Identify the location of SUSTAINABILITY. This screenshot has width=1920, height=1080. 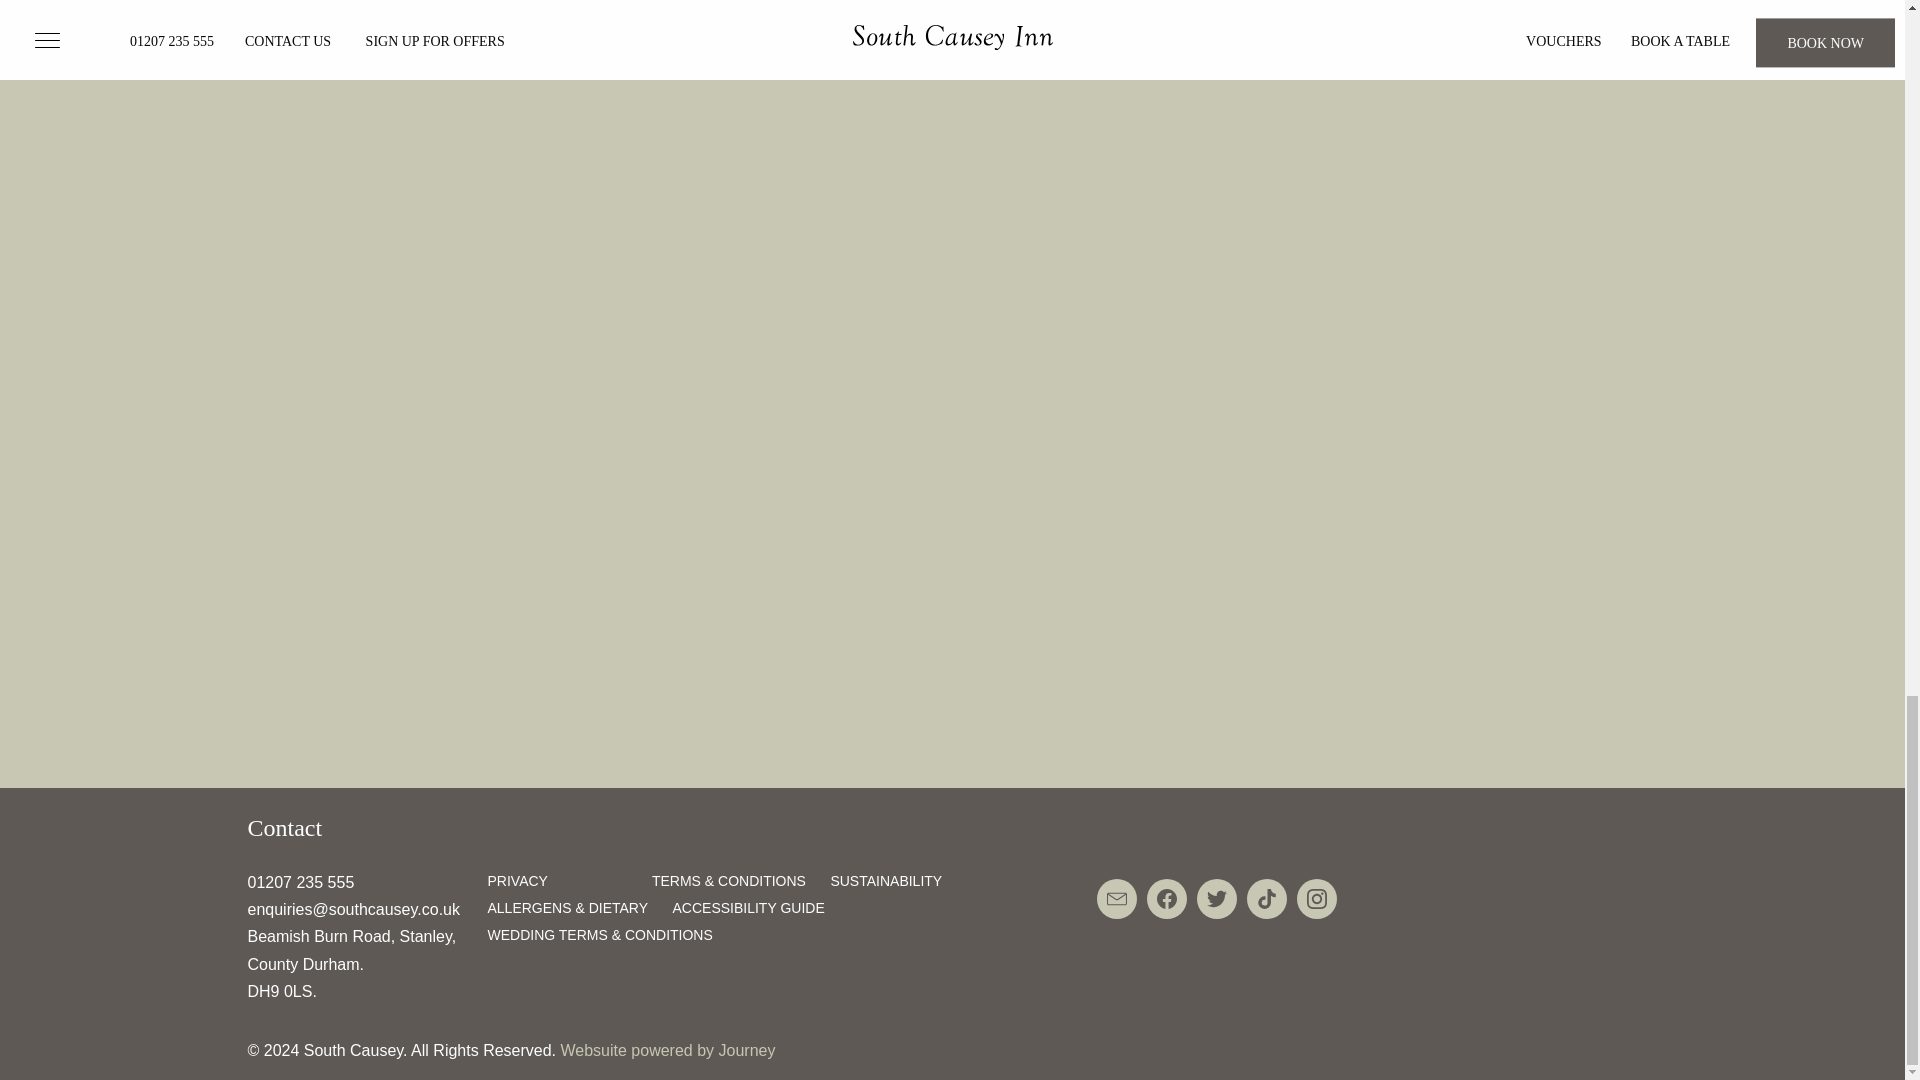
(886, 880).